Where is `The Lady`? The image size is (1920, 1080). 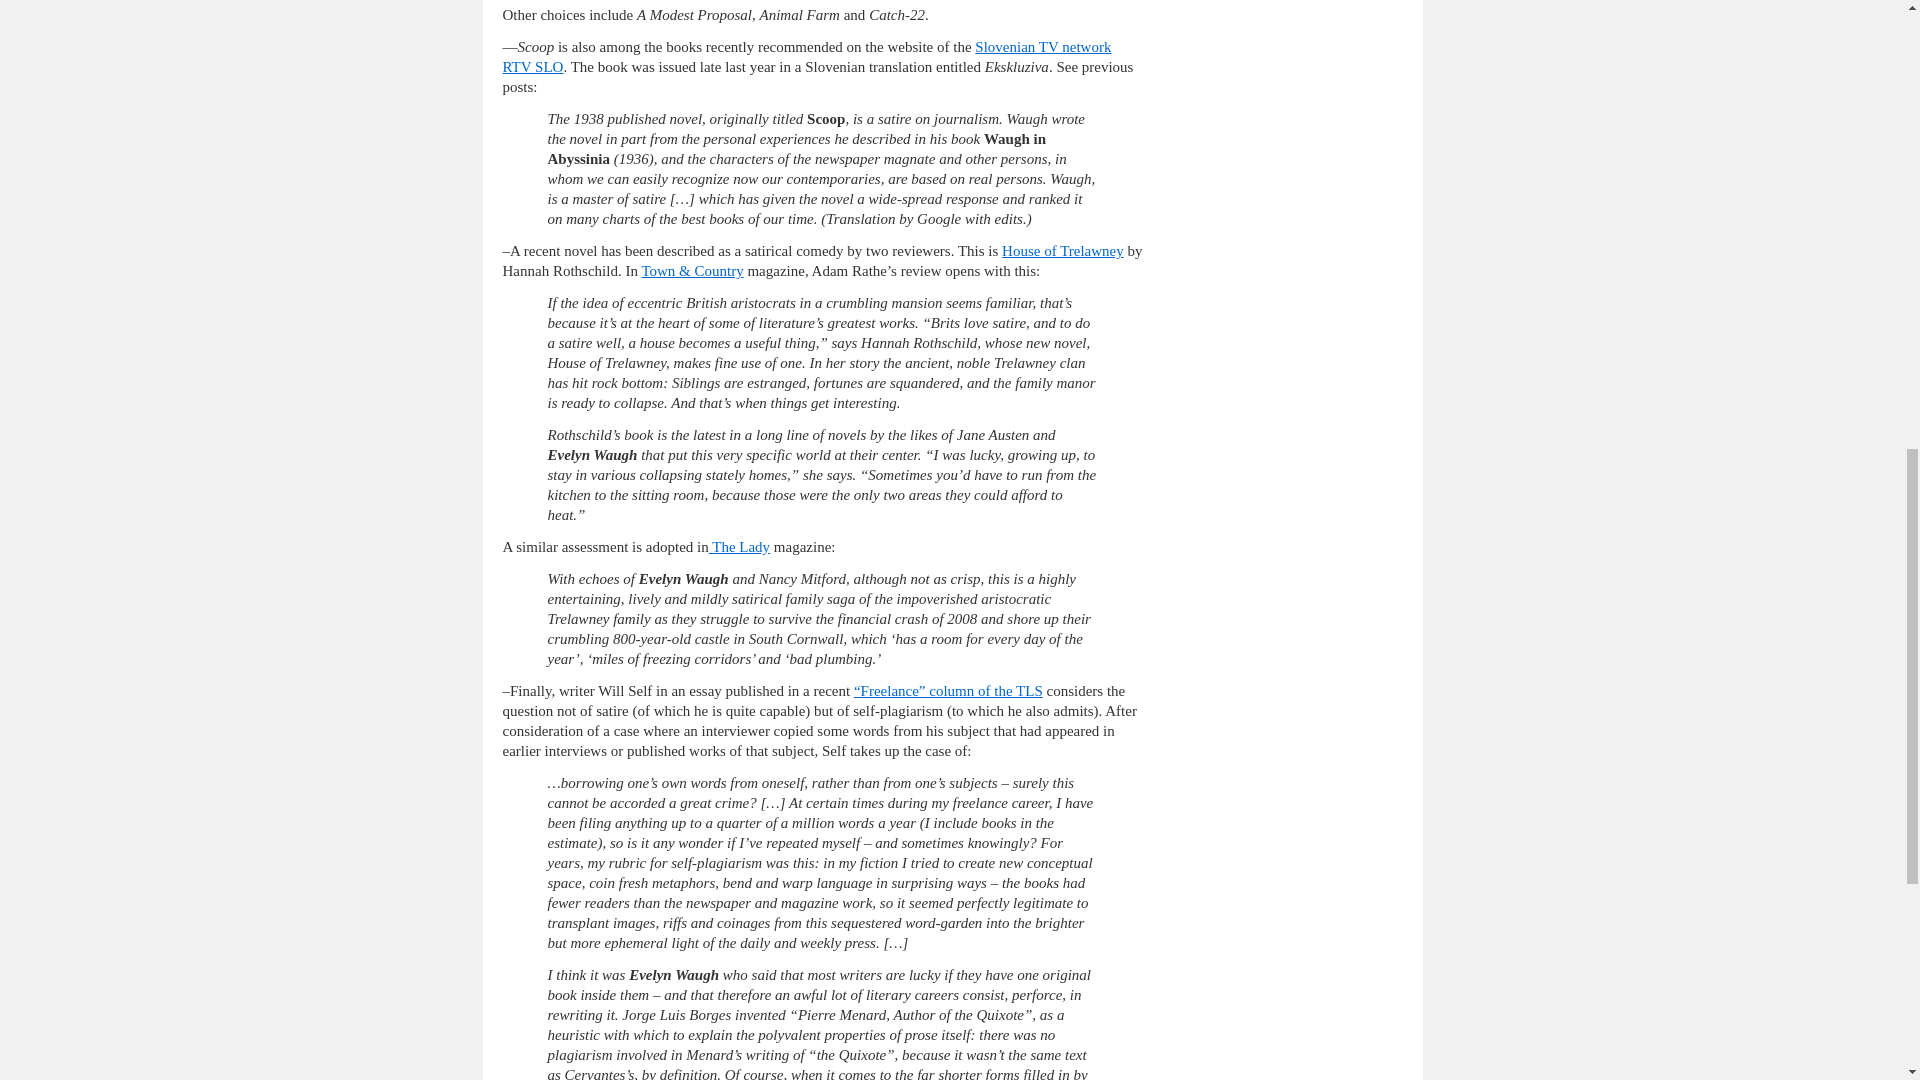
The Lady is located at coordinates (738, 546).